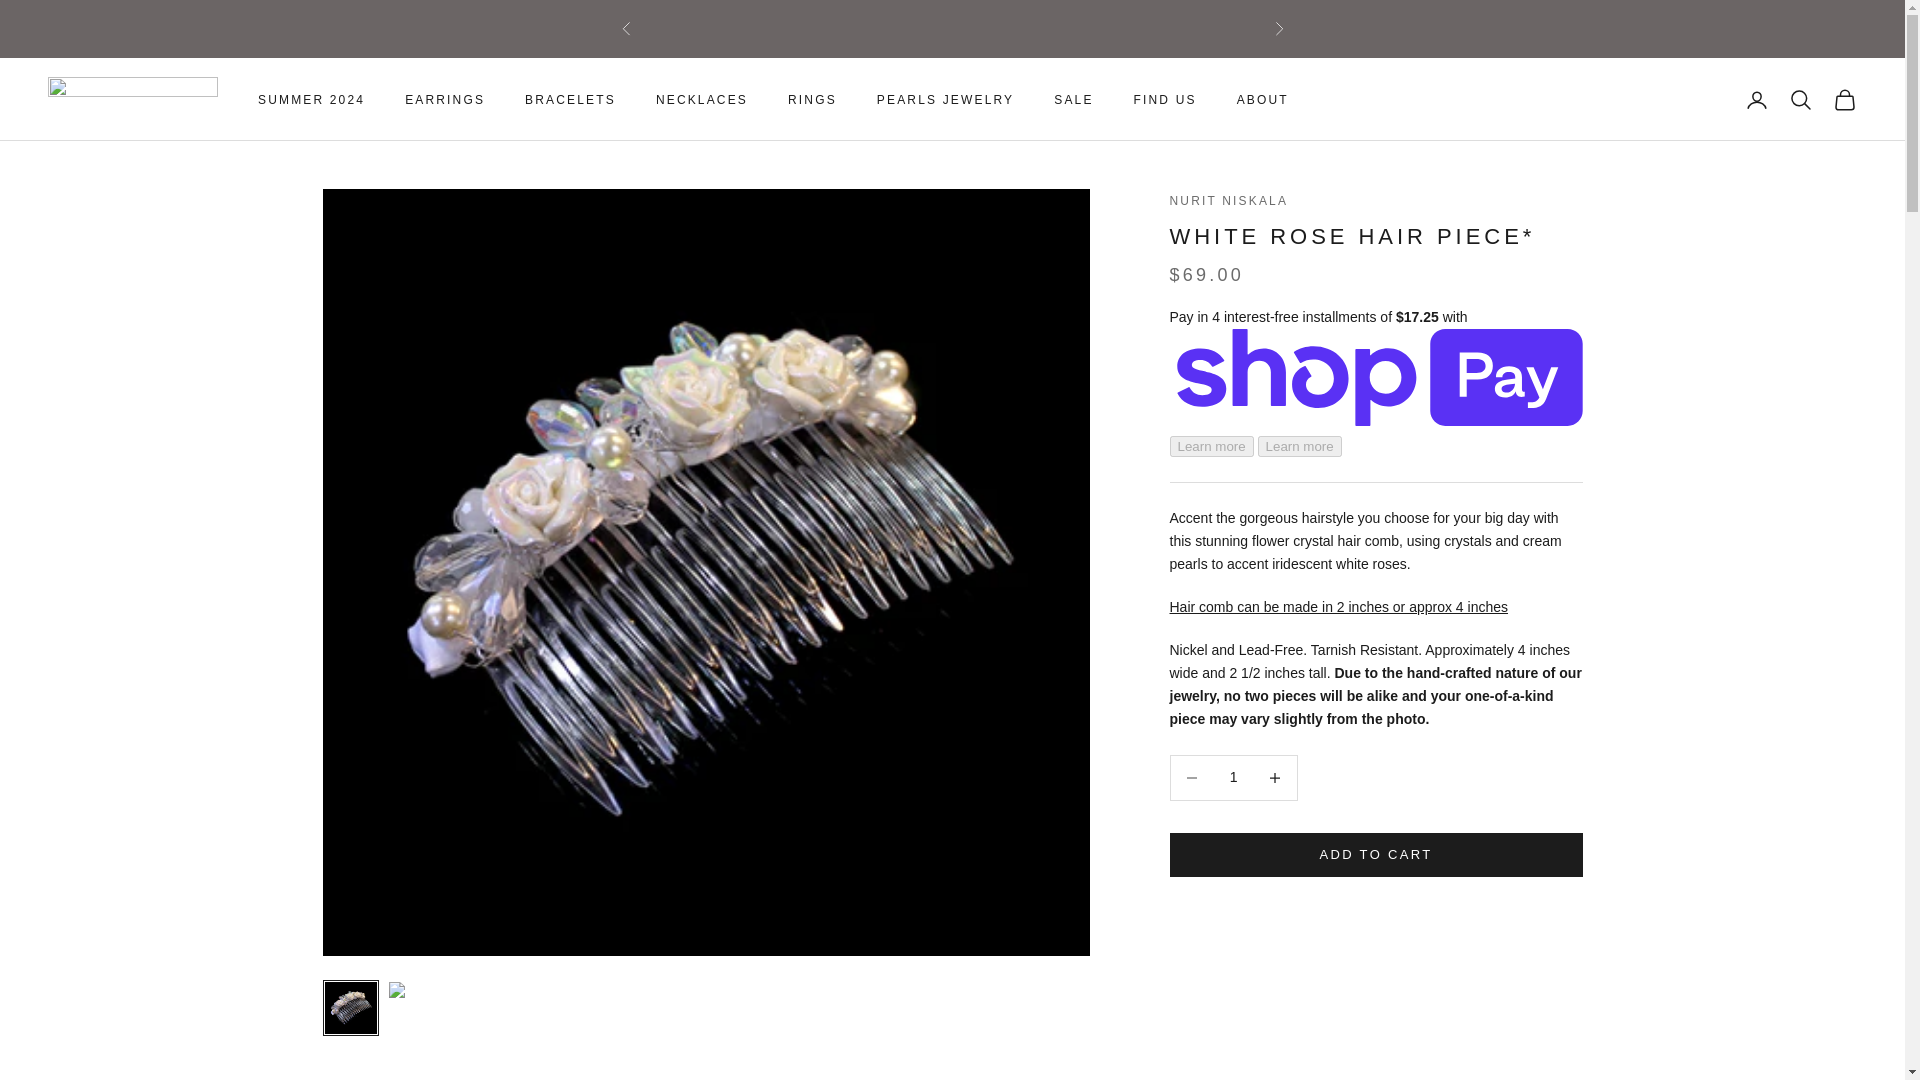  What do you see at coordinates (1233, 778) in the screenshot?
I see `1` at bounding box center [1233, 778].